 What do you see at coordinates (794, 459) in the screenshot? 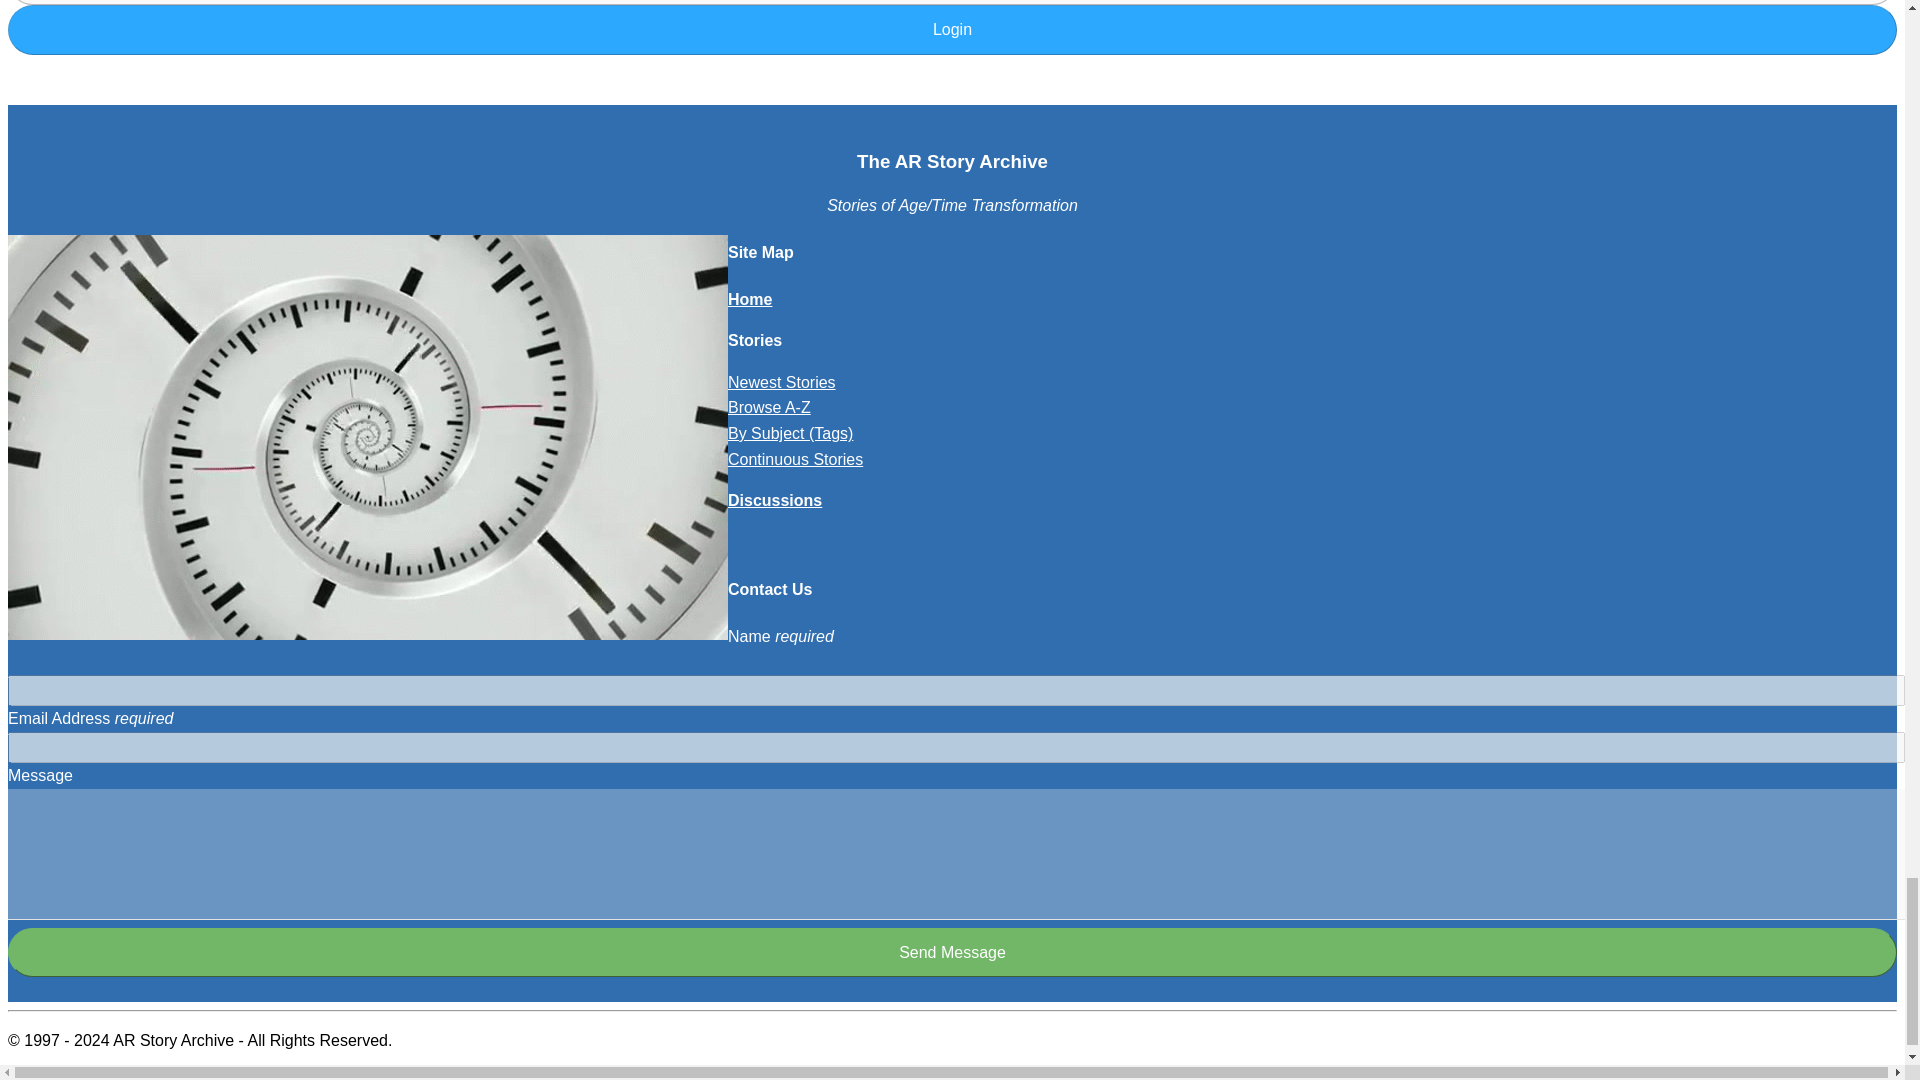
I see `Continuous Stories` at bounding box center [794, 459].